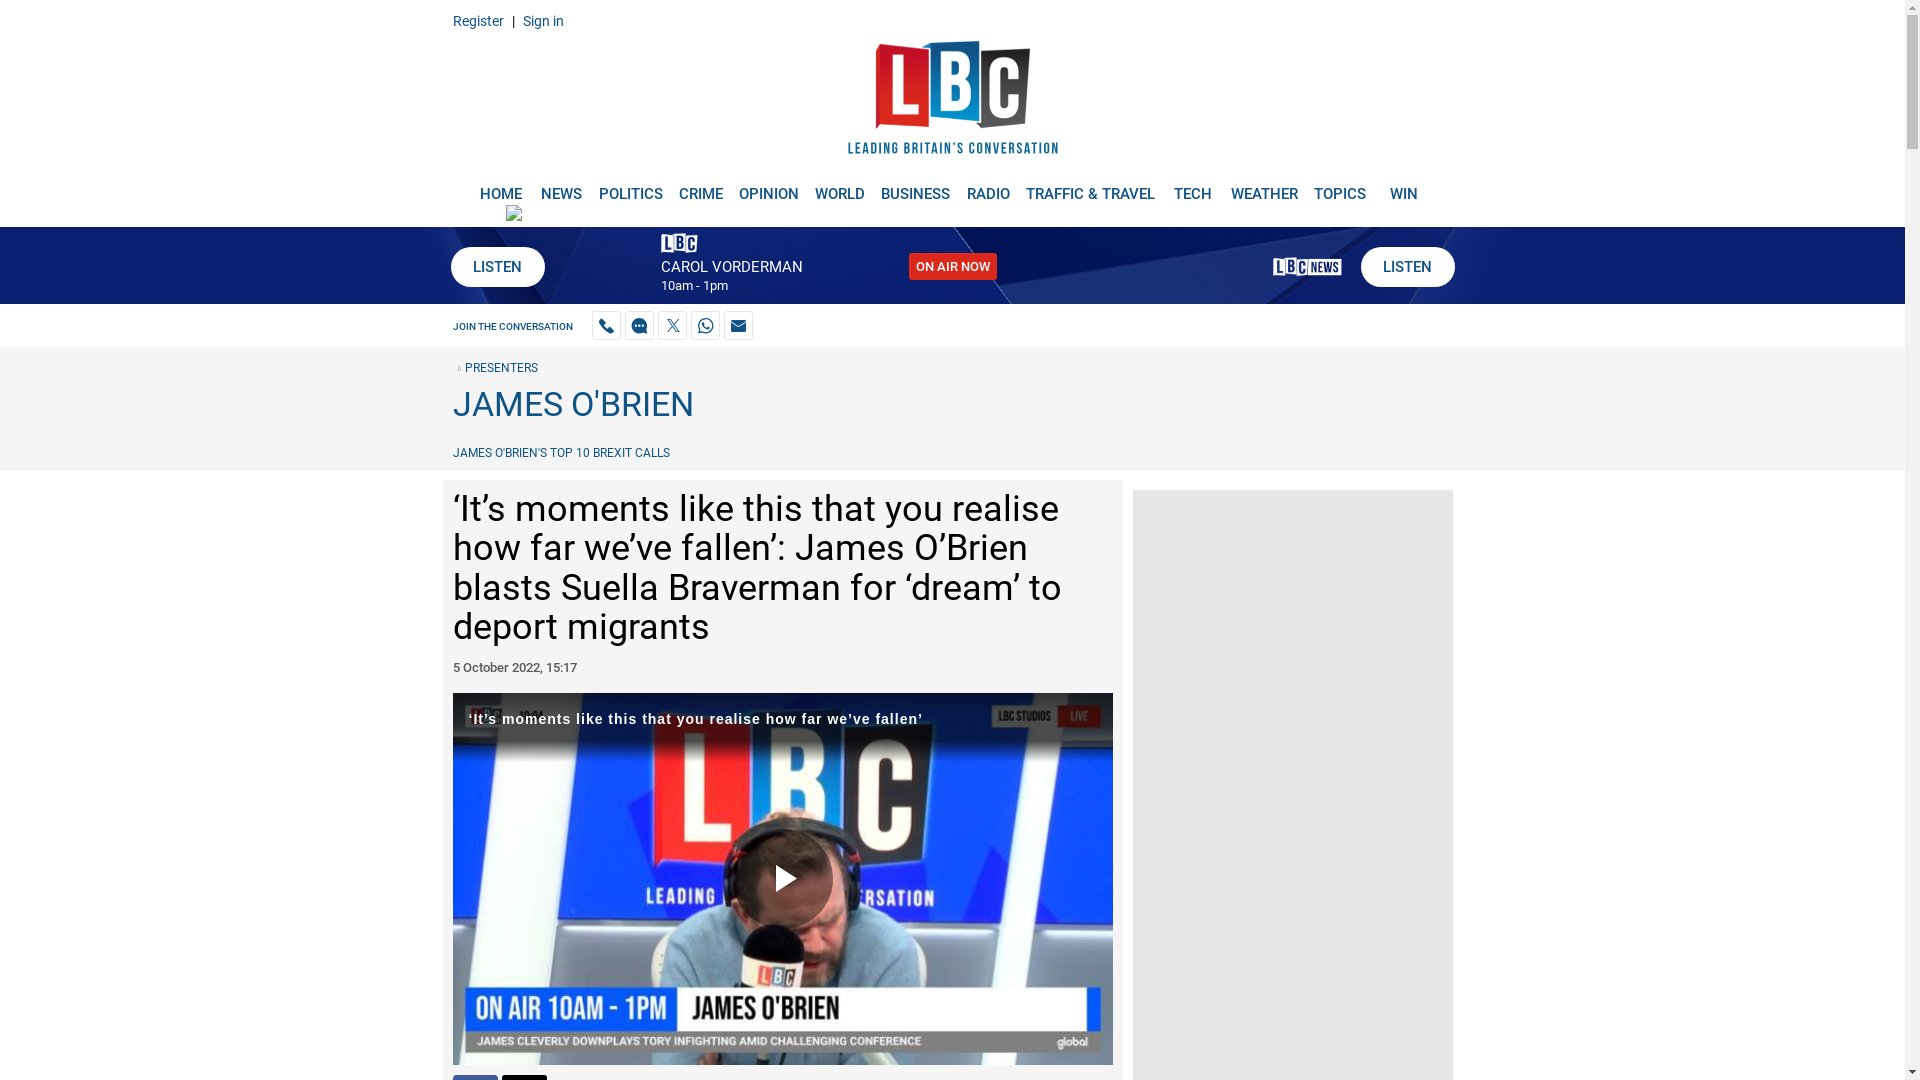 The width and height of the screenshot is (1920, 1080). What do you see at coordinates (630, 186) in the screenshot?
I see `POLITICS` at bounding box center [630, 186].